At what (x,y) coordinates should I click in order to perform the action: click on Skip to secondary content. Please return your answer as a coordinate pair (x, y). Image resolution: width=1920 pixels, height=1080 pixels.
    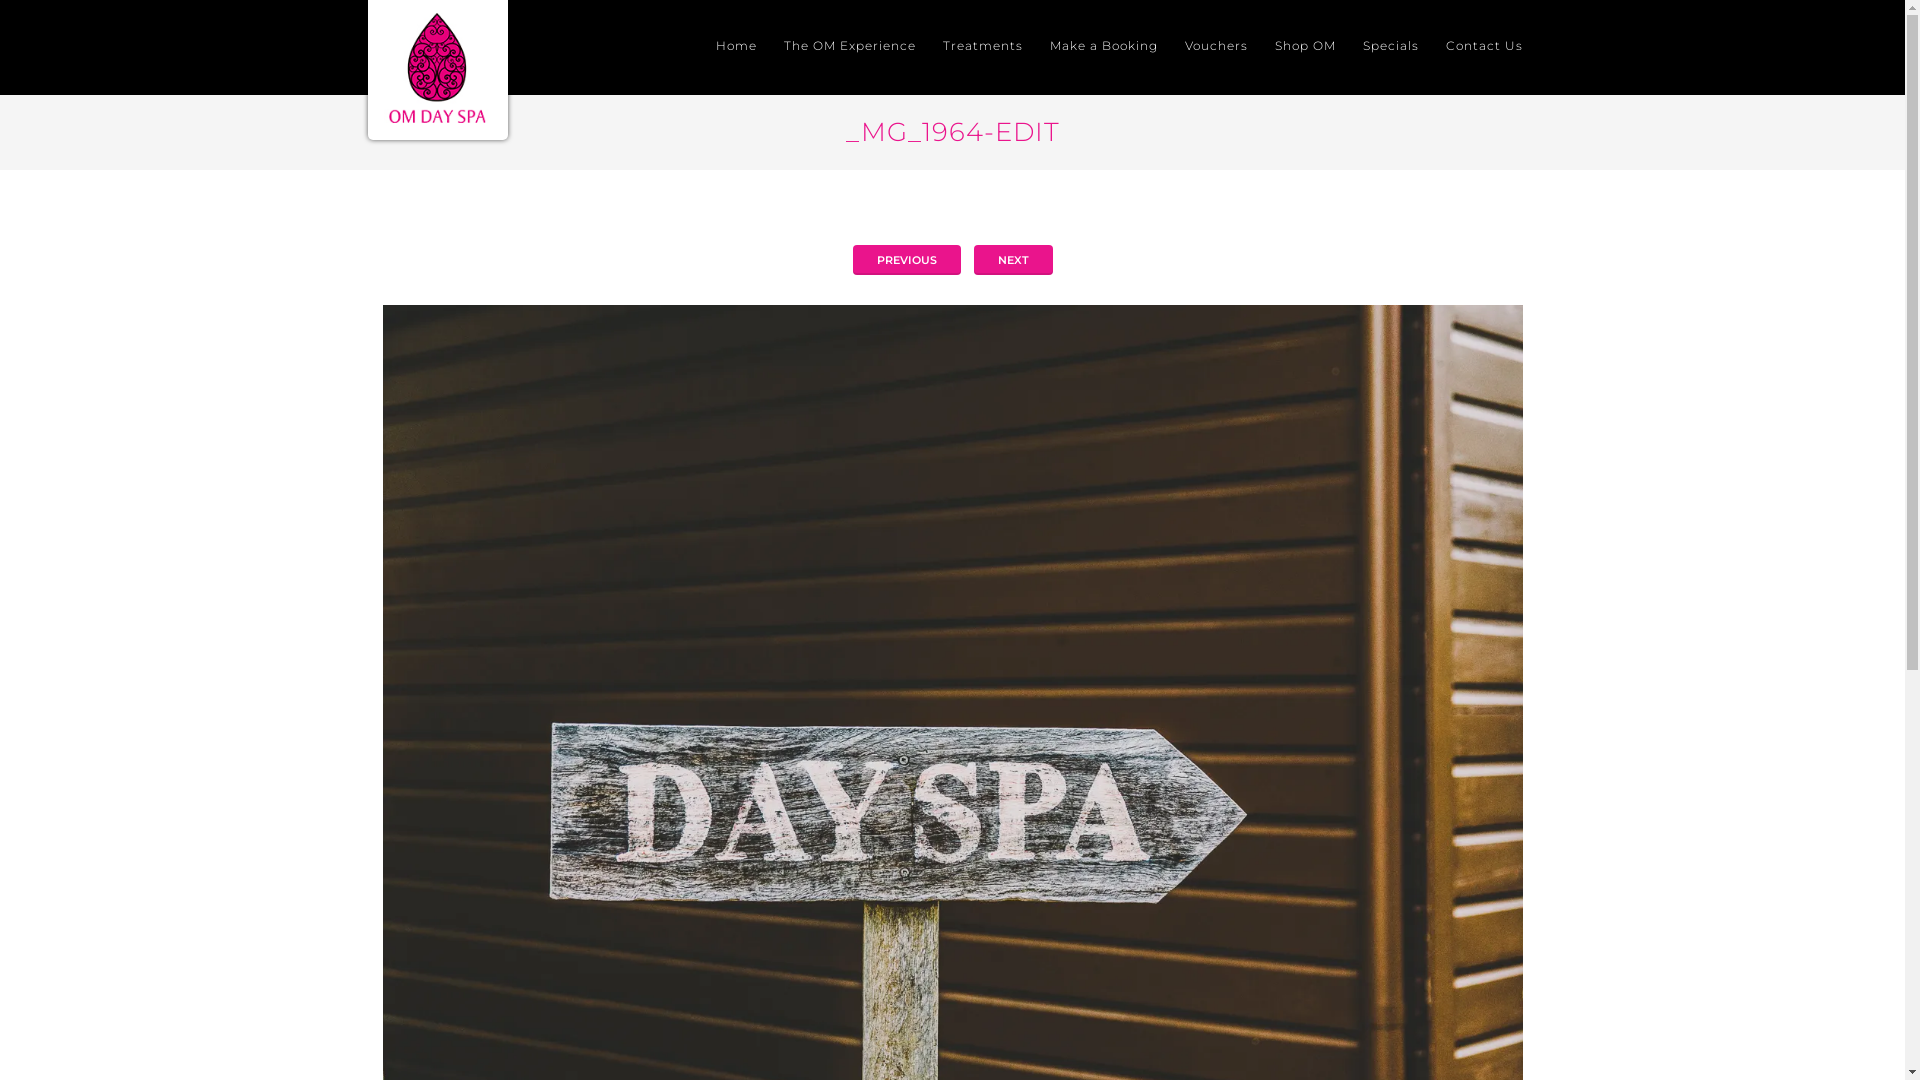
    Looking at the image, I should click on (781, 46).